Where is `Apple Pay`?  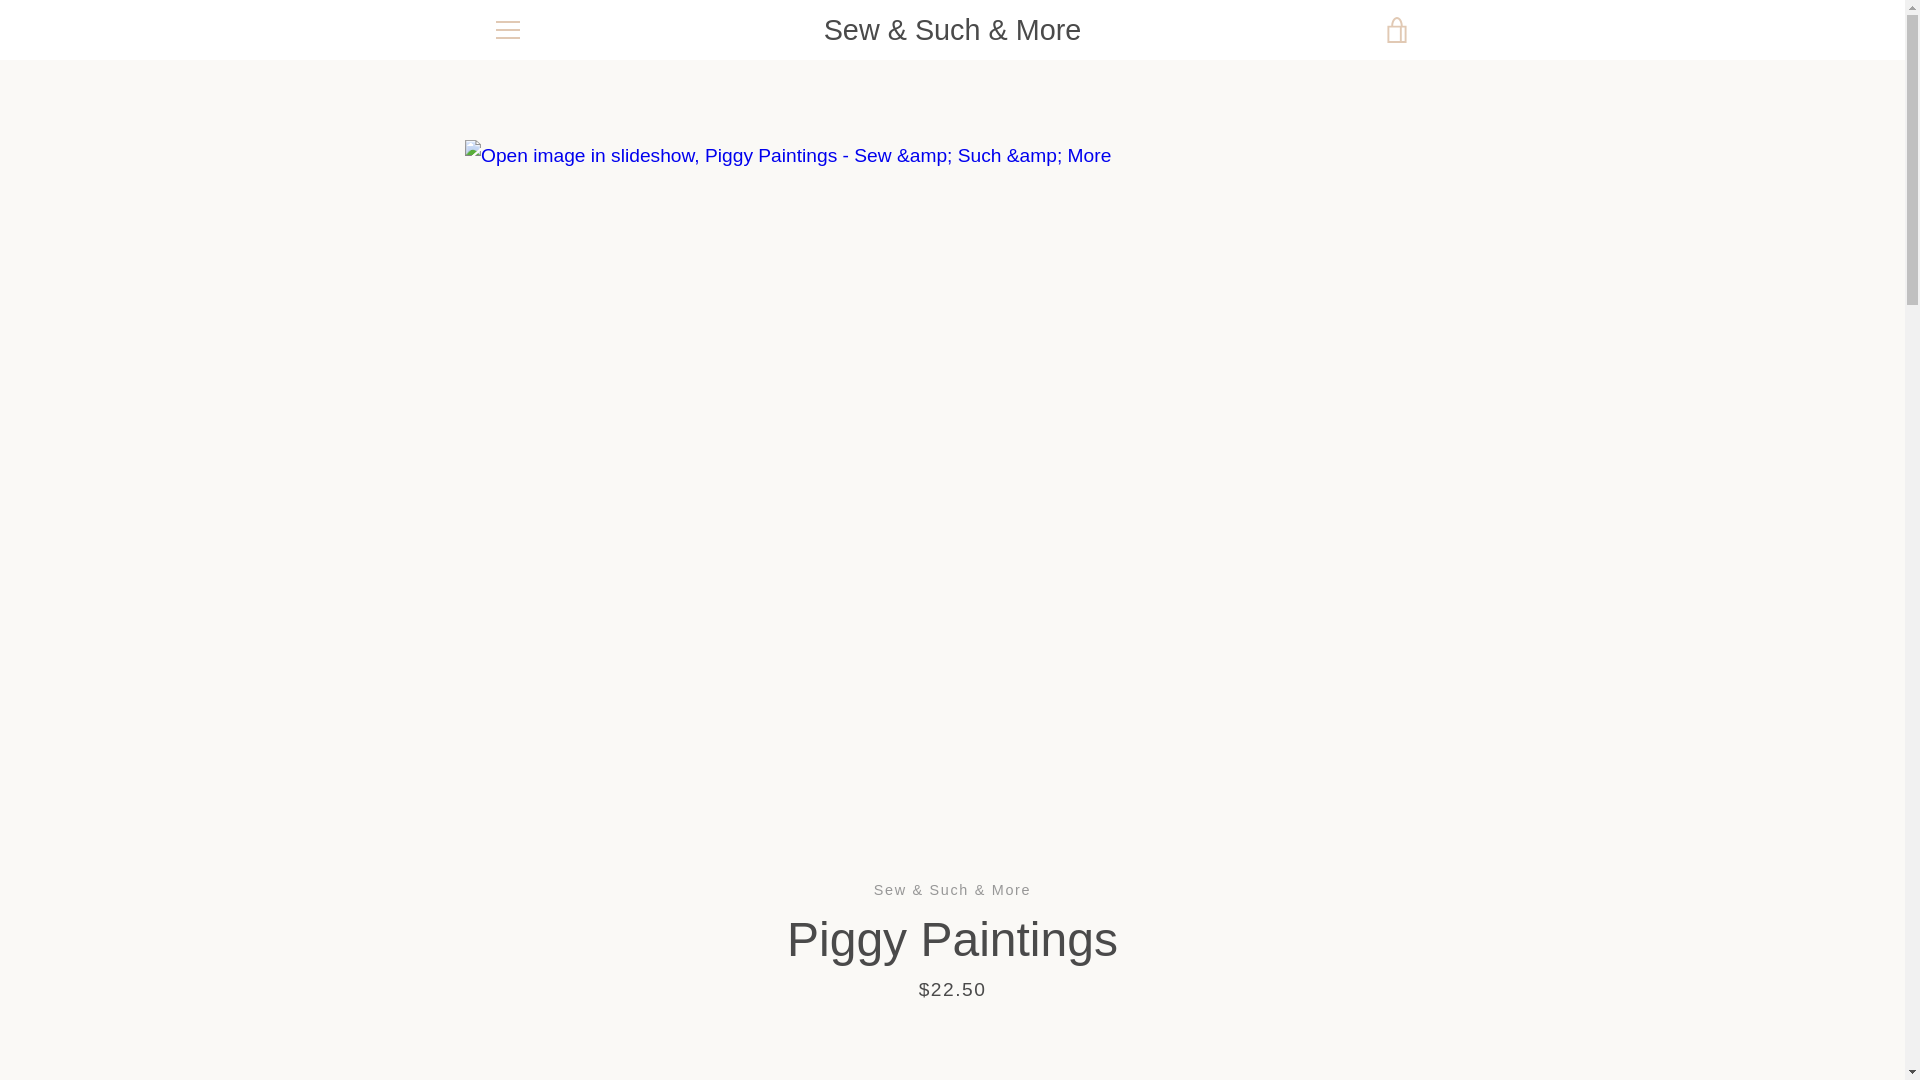
Apple Pay is located at coordinates (1211, 994).